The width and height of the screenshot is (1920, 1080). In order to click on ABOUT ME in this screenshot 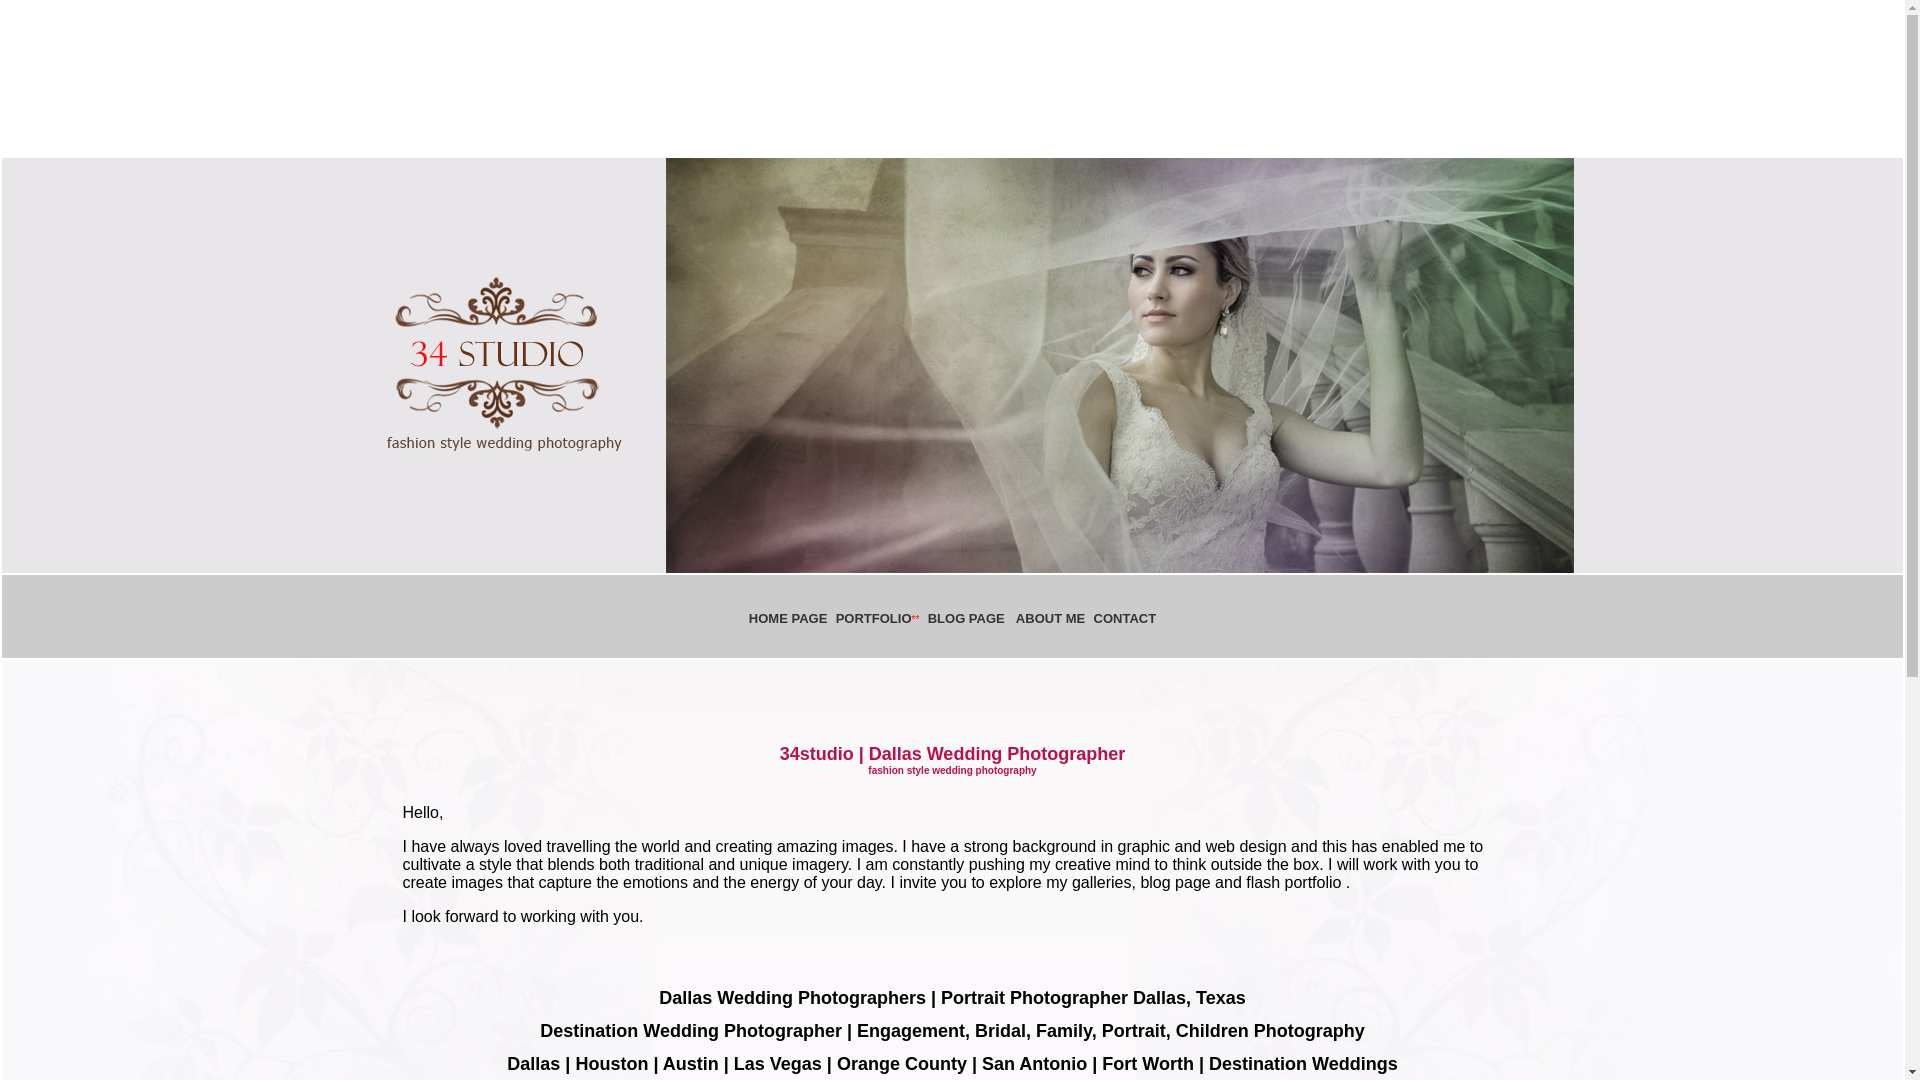, I will do `click(1050, 618)`.